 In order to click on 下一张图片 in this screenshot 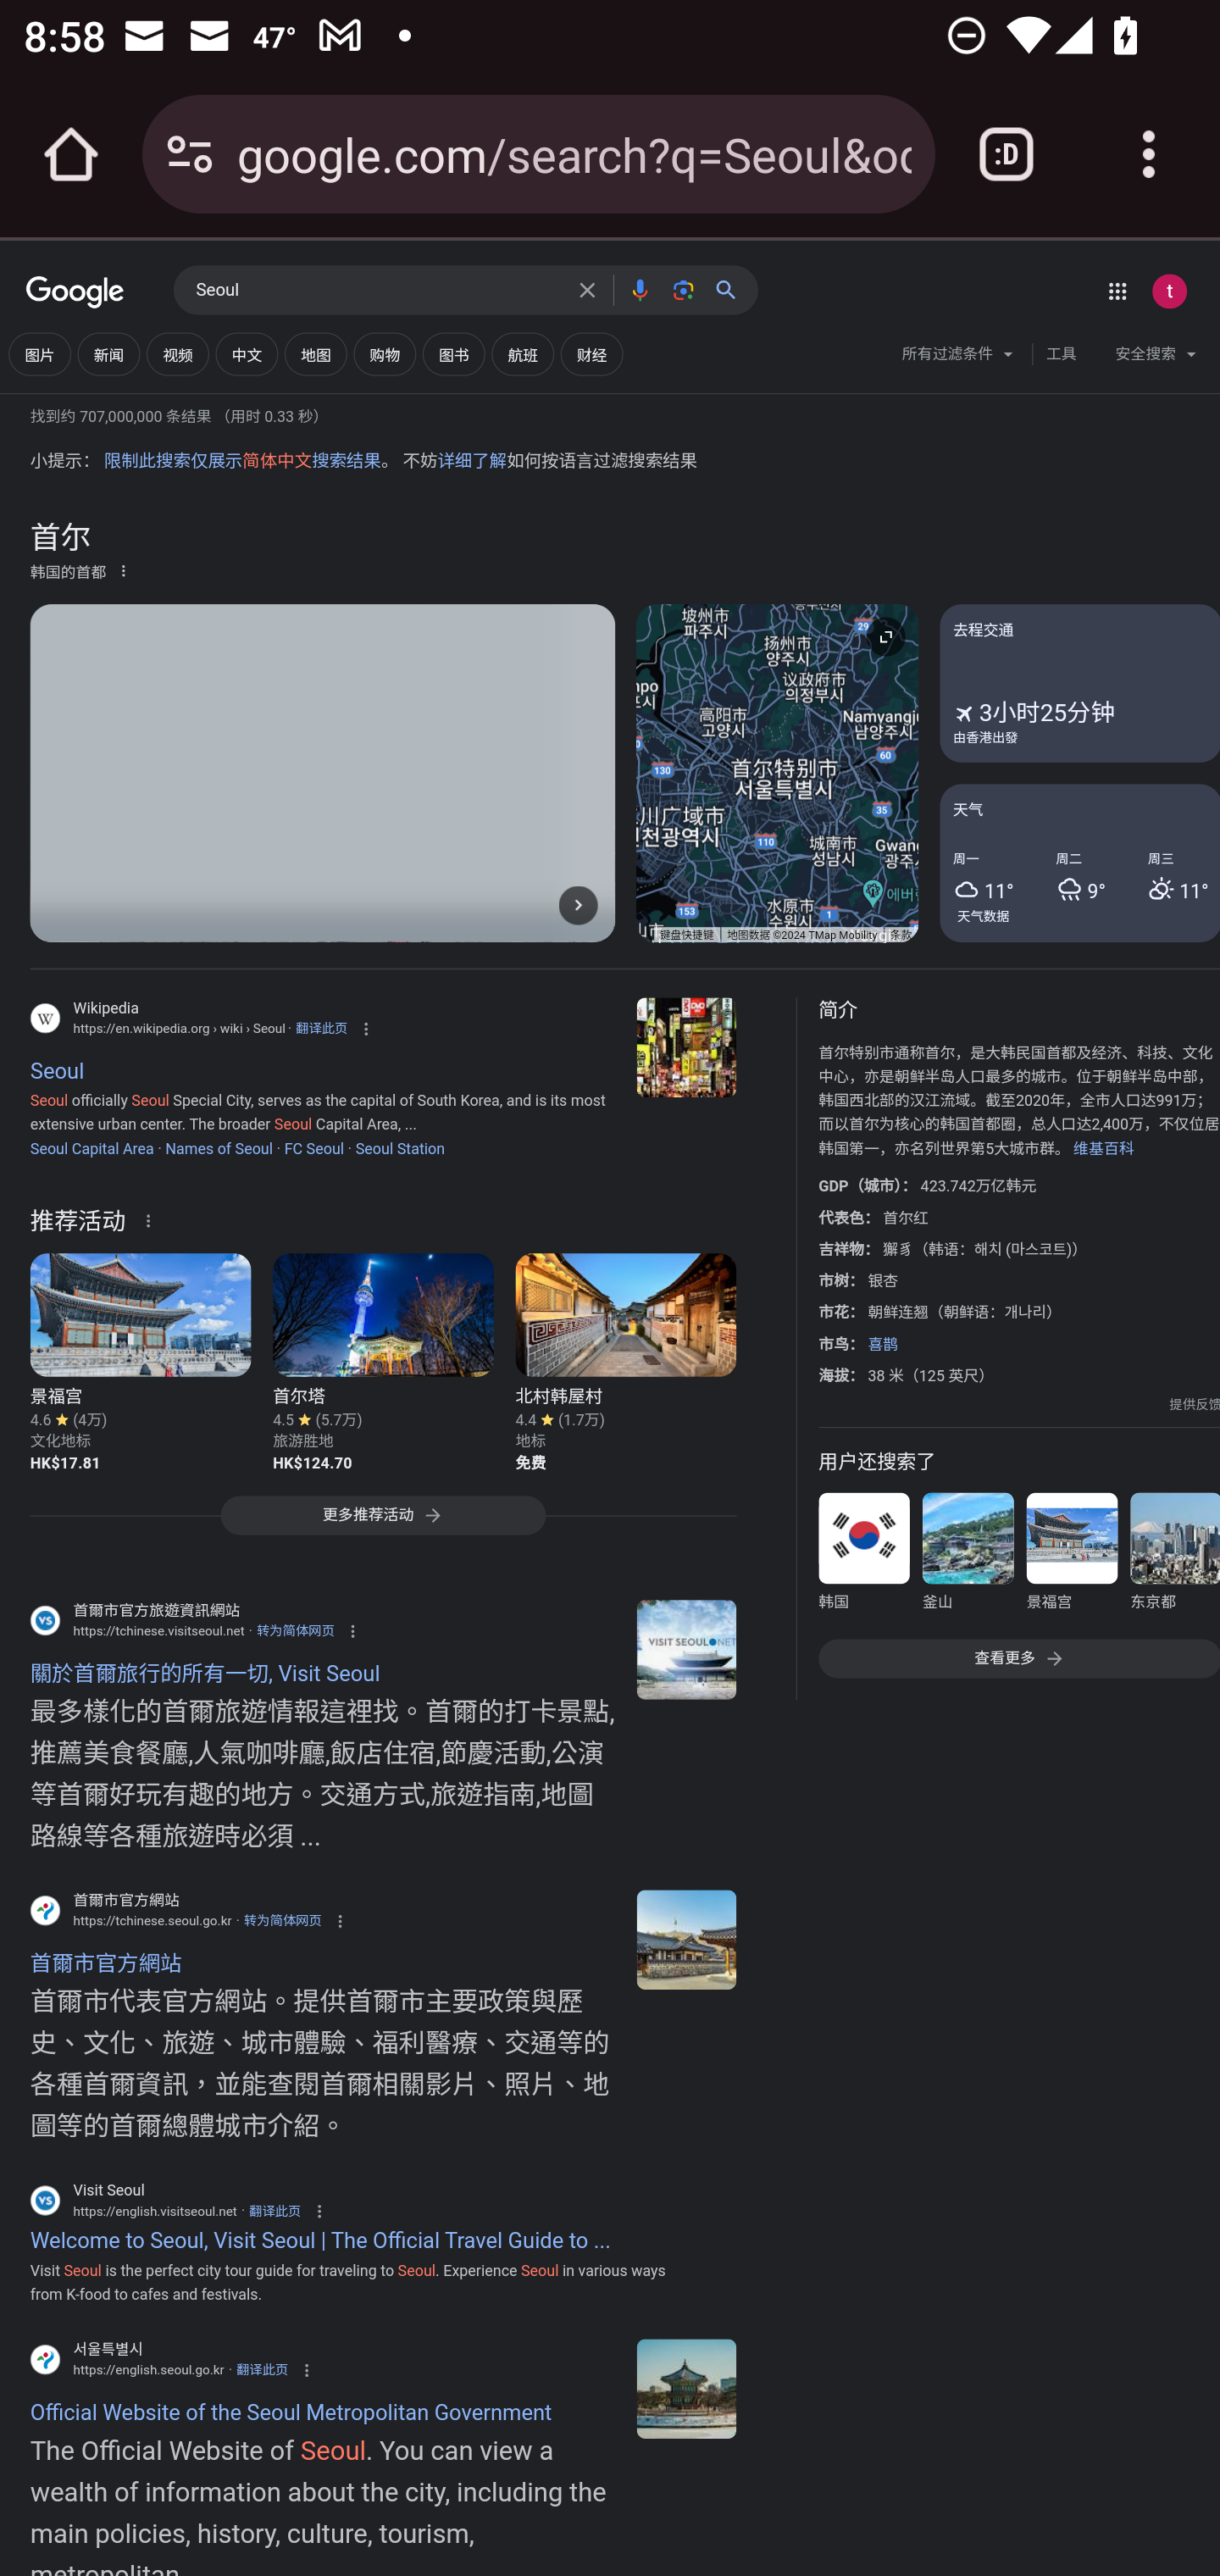, I will do `click(578, 905)`.